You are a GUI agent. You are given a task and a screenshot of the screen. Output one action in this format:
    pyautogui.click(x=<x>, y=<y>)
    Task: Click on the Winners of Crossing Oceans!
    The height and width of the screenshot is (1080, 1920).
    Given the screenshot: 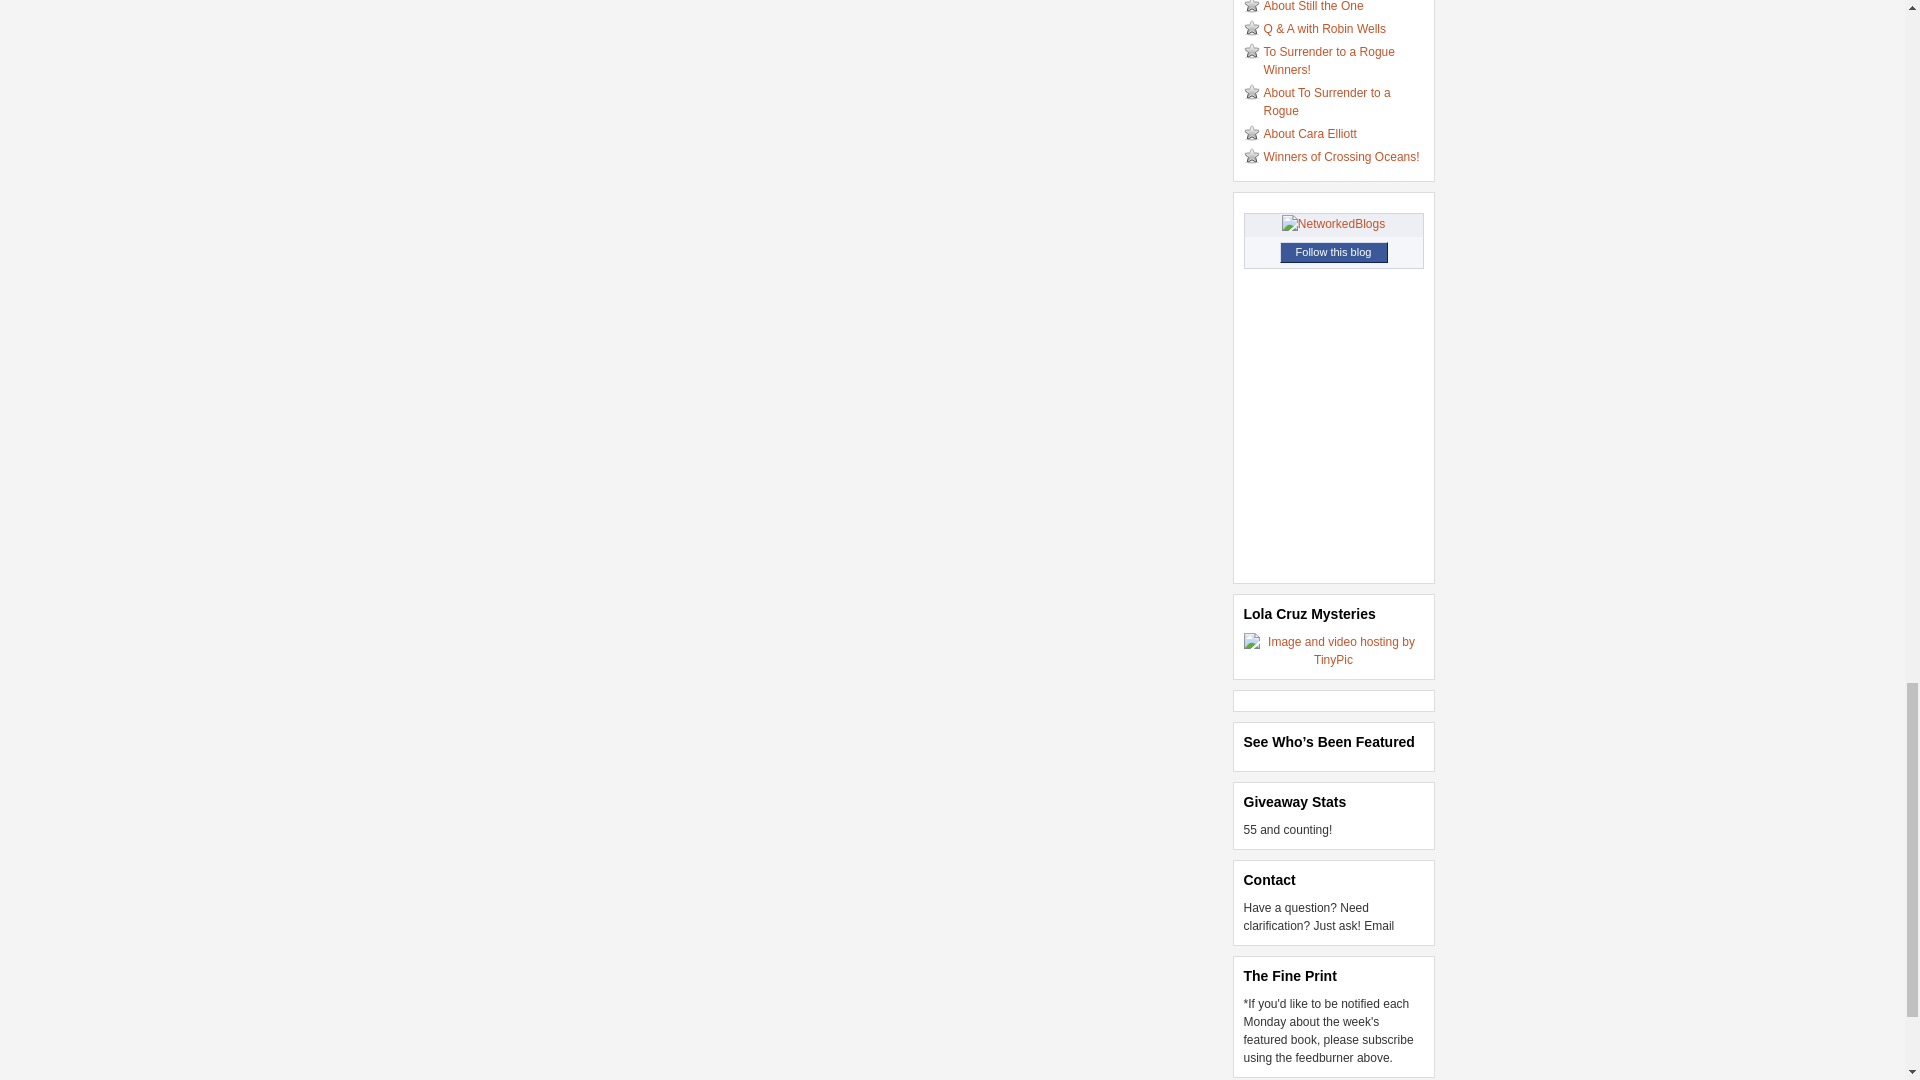 What is the action you would take?
    pyautogui.click(x=1342, y=157)
    